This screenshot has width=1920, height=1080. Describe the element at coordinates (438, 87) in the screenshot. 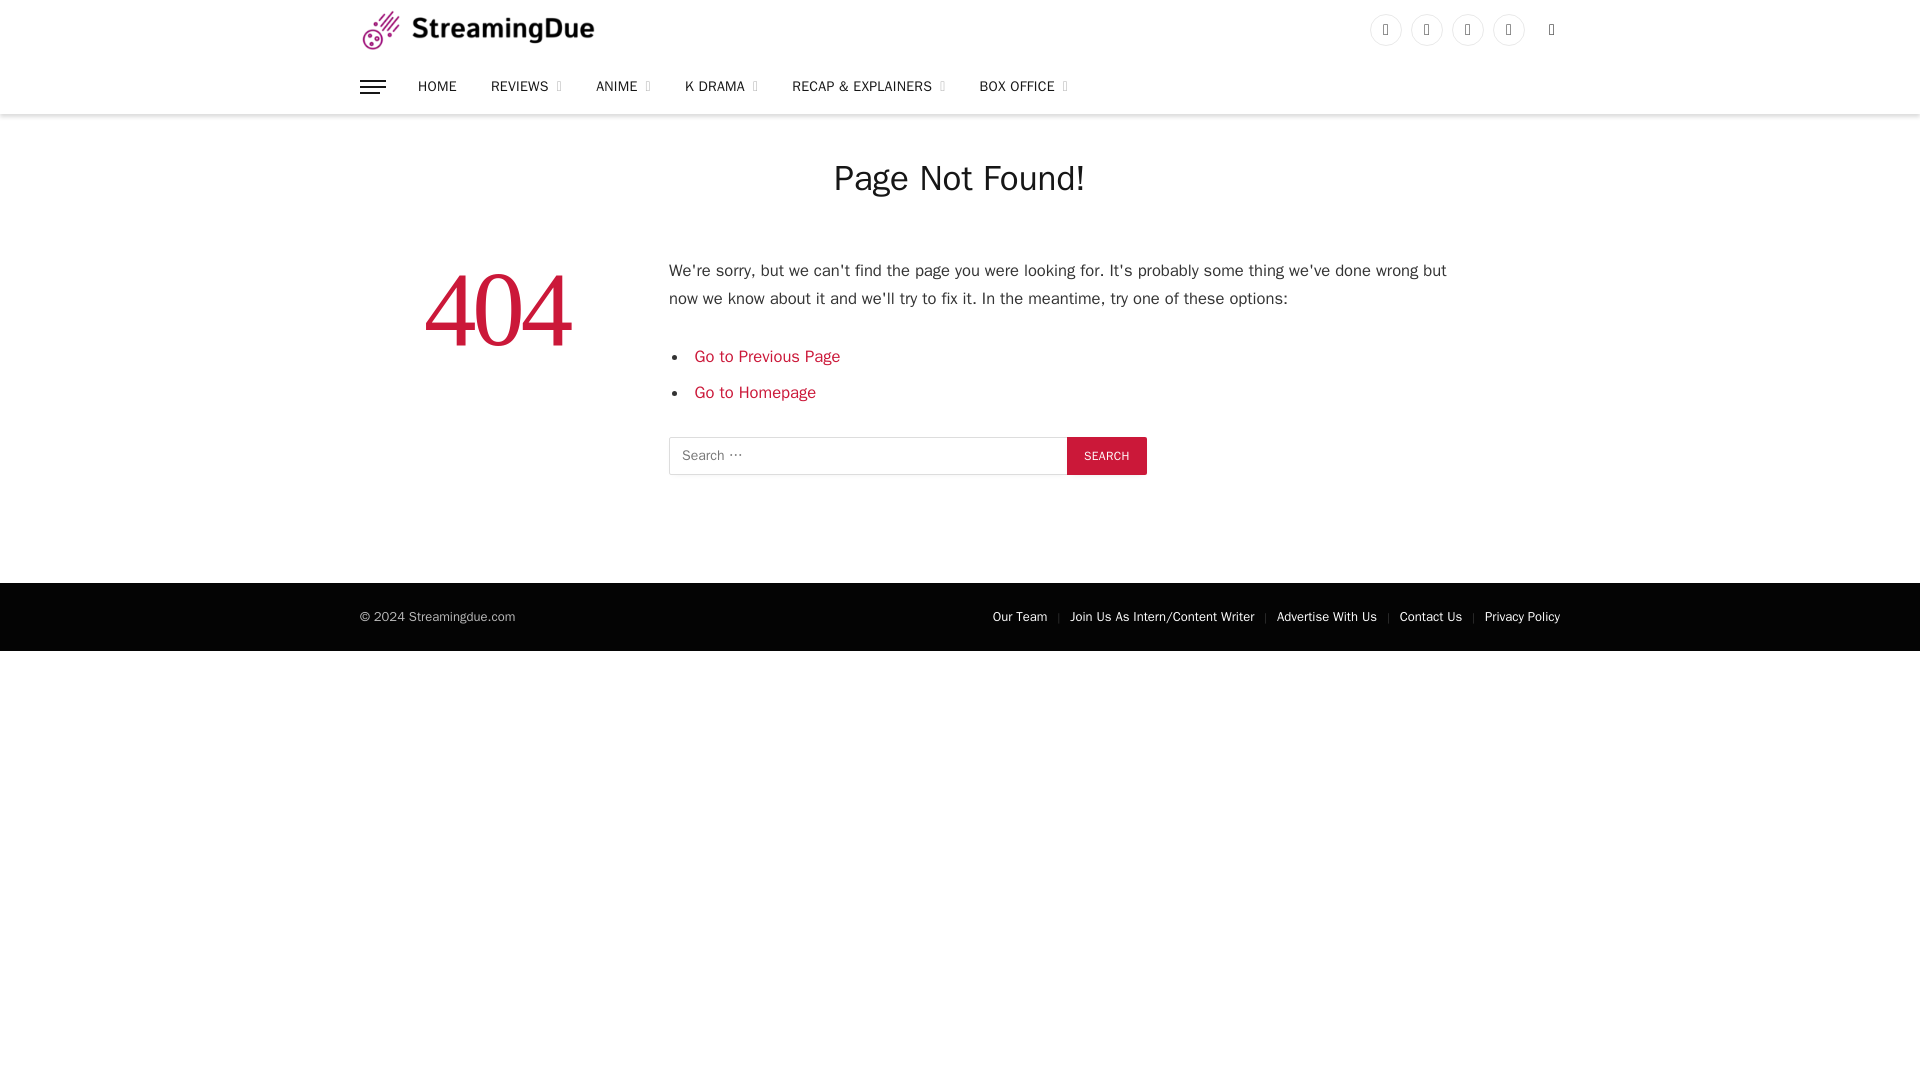

I see `HOME` at that location.